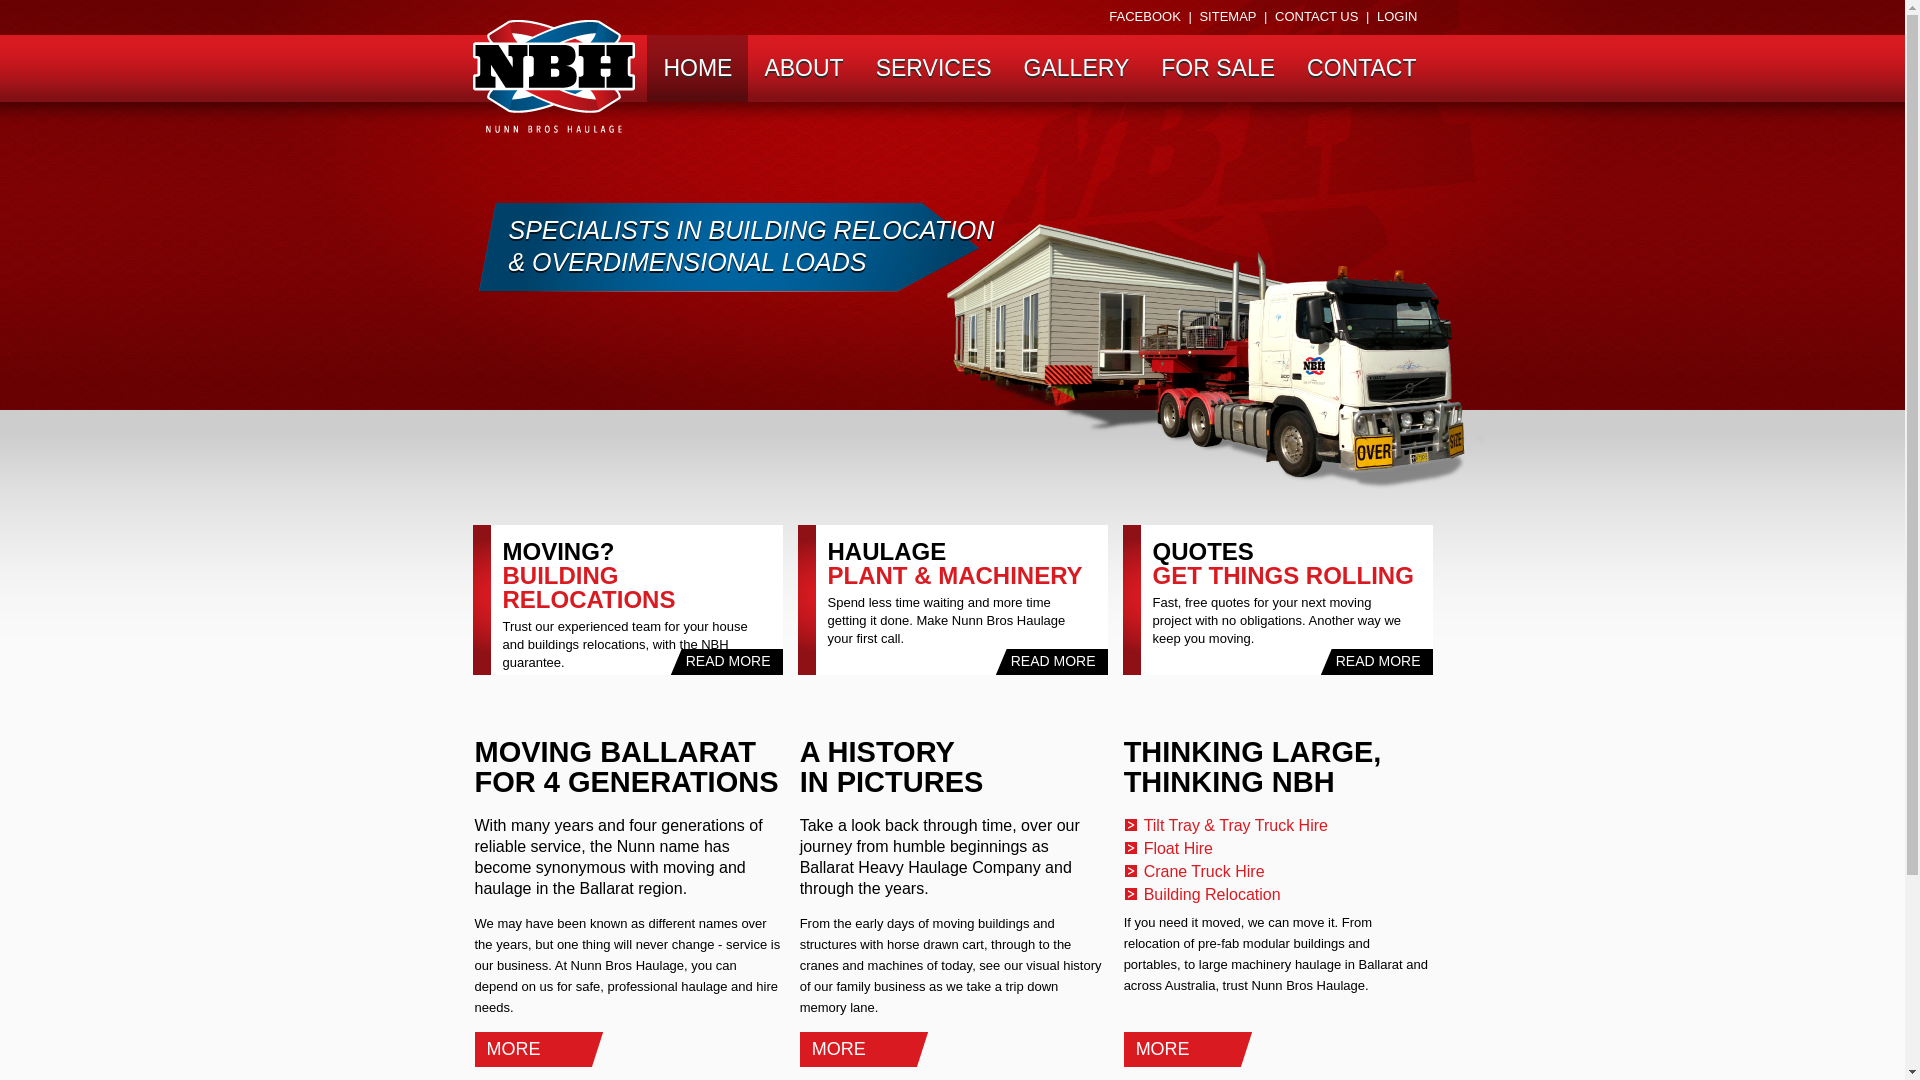  What do you see at coordinates (1228, 16) in the screenshot?
I see `SITEMAP` at bounding box center [1228, 16].